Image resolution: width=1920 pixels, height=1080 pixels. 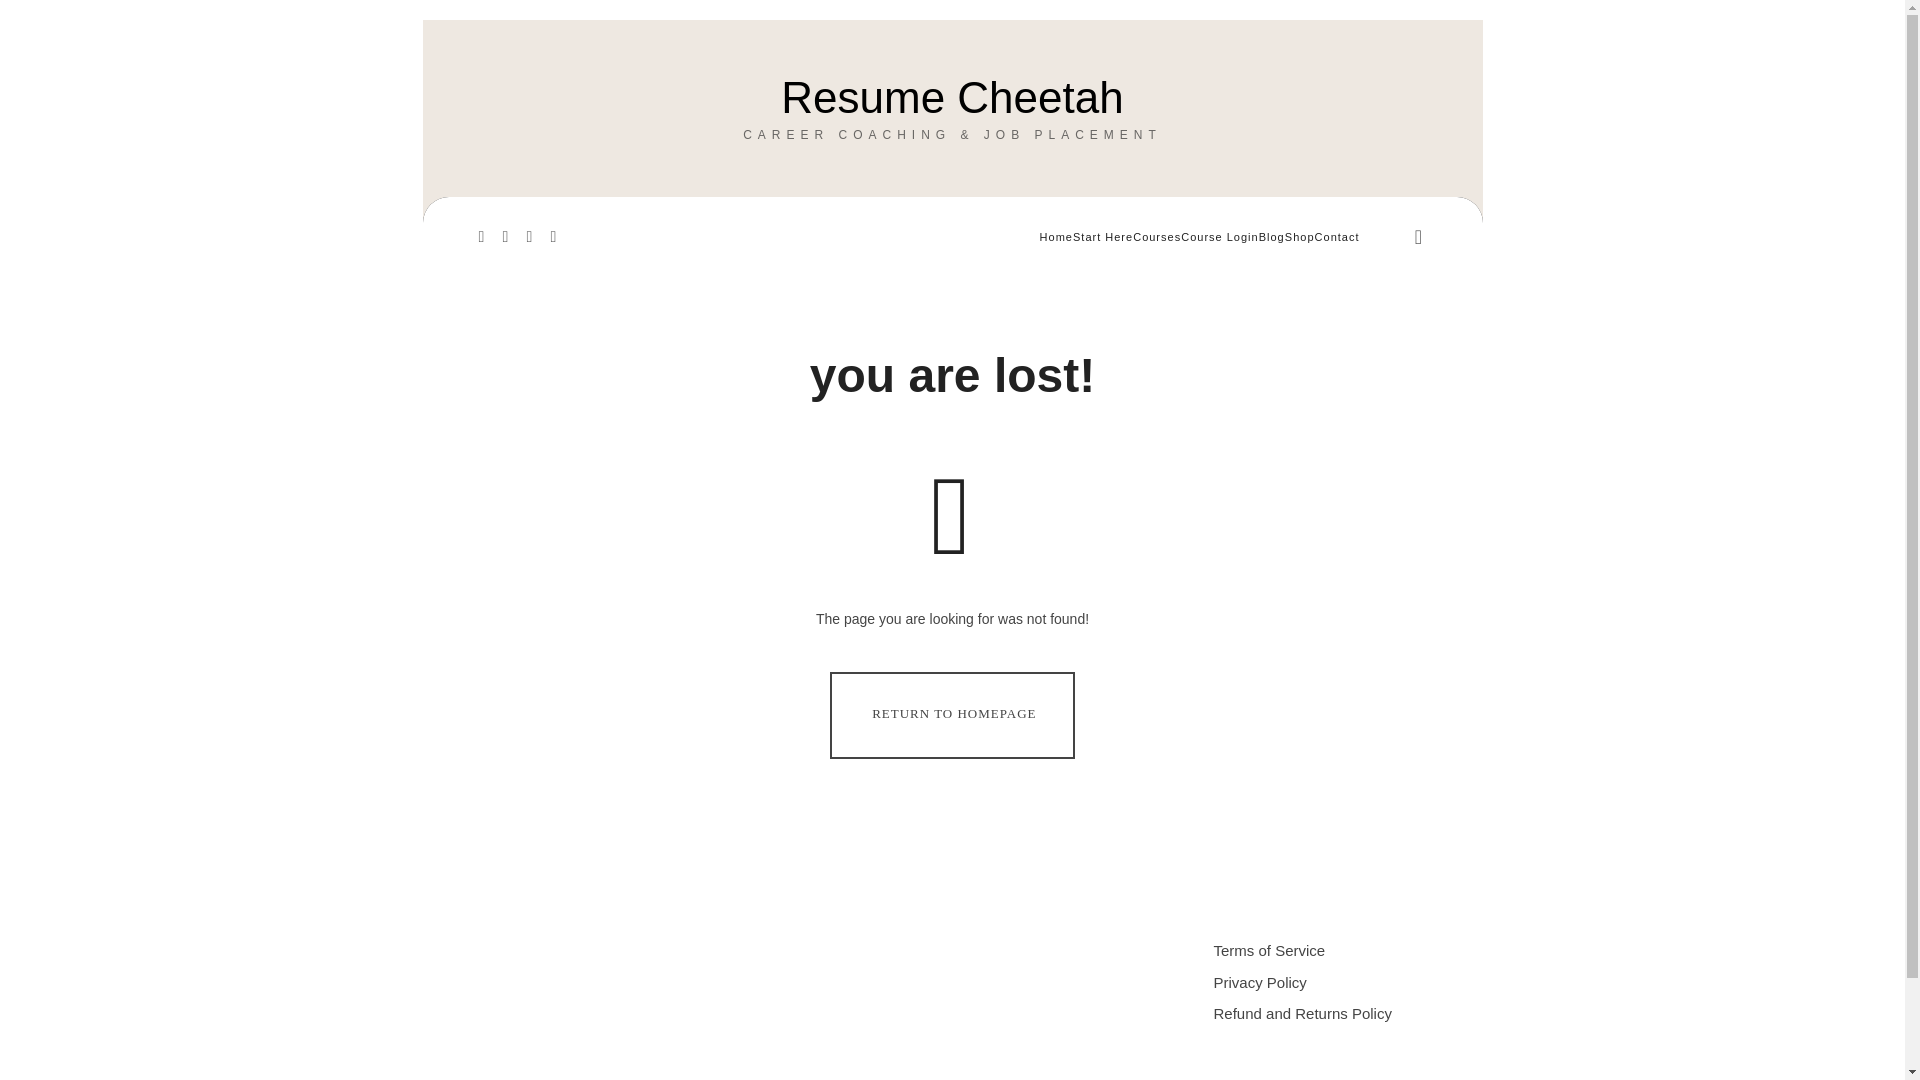 I want to click on RETURN TO HOMEPAGE, so click(x=1270, y=950).